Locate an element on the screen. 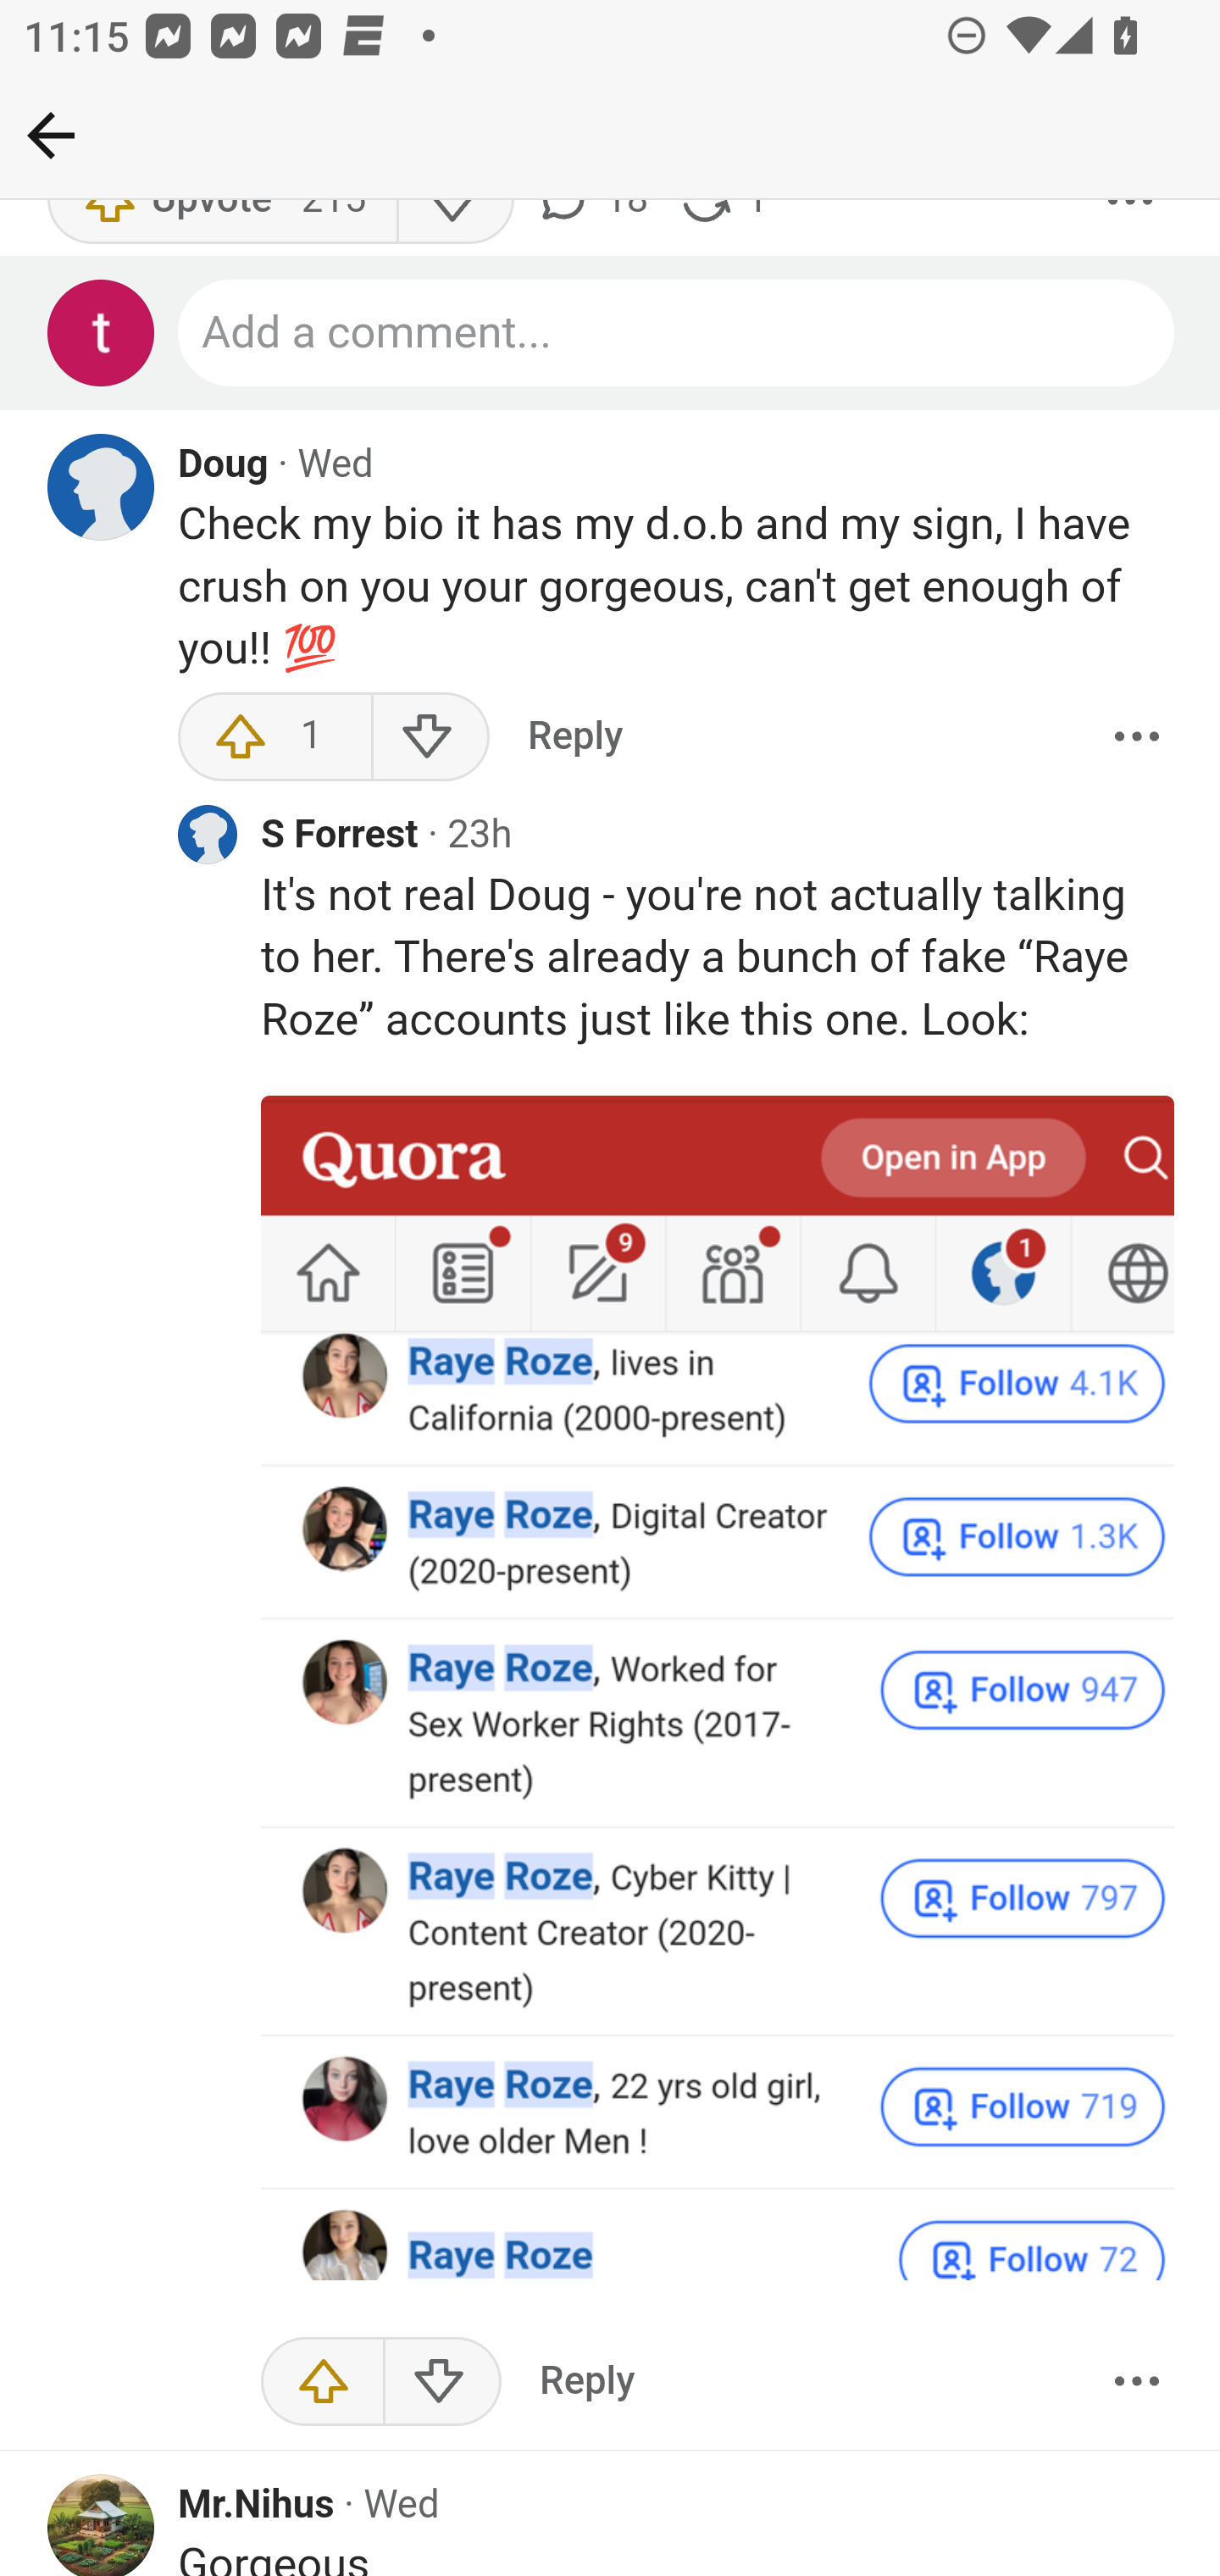 The image size is (1220, 2576). Downvote is located at coordinates (430, 737).